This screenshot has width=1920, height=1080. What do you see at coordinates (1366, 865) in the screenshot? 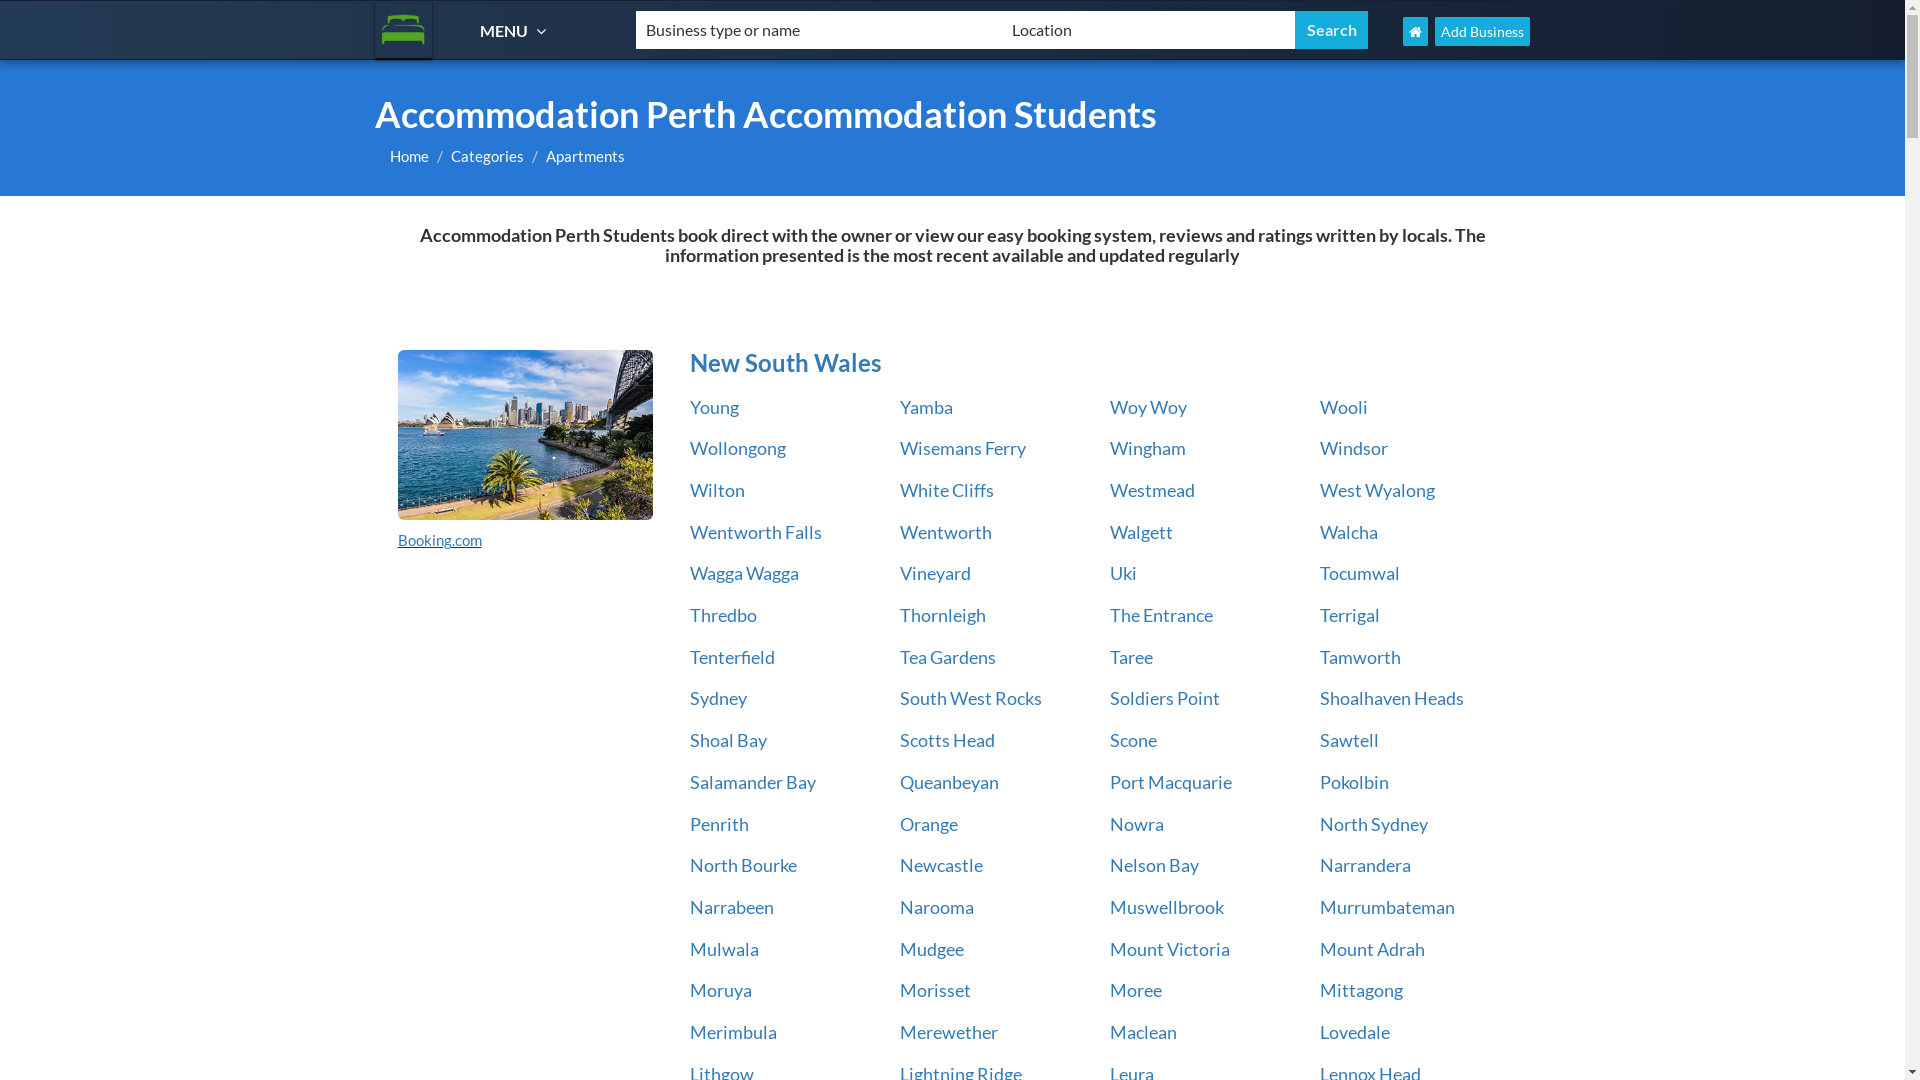
I see `Narrandera` at bounding box center [1366, 865].